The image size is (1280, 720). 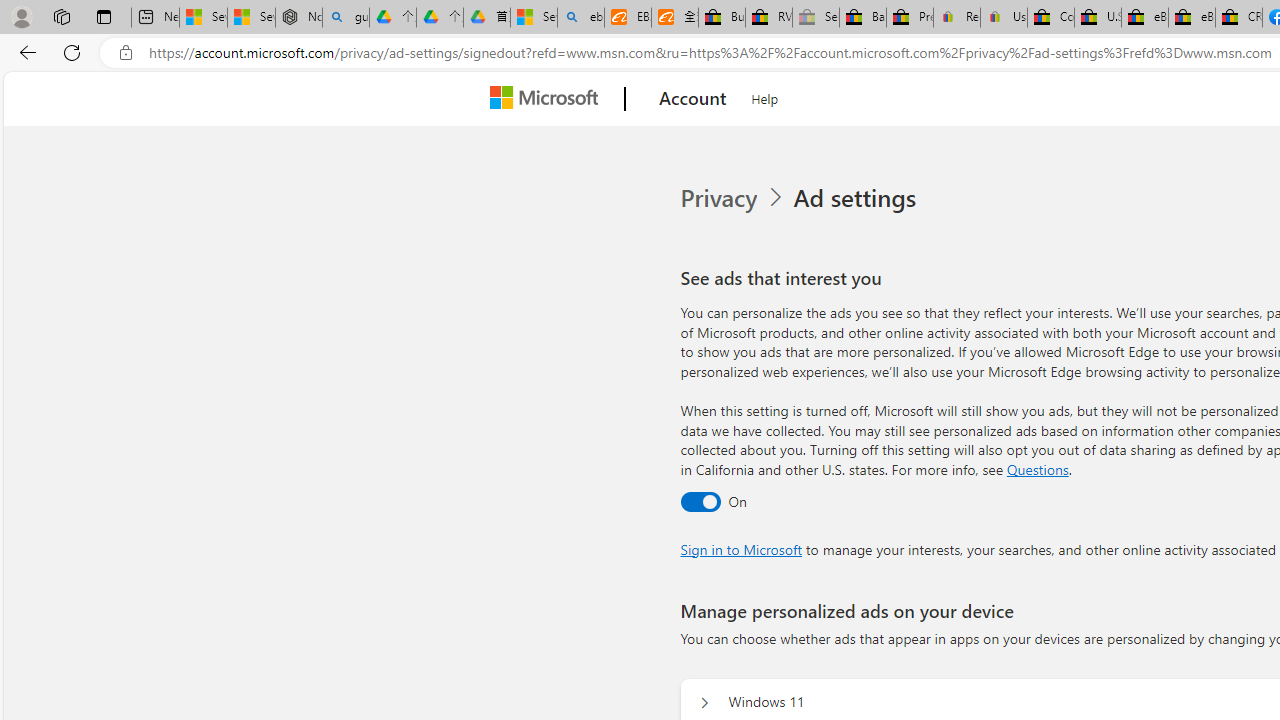 I want to click on Ad settings toggle, so click(x=700, y=501).